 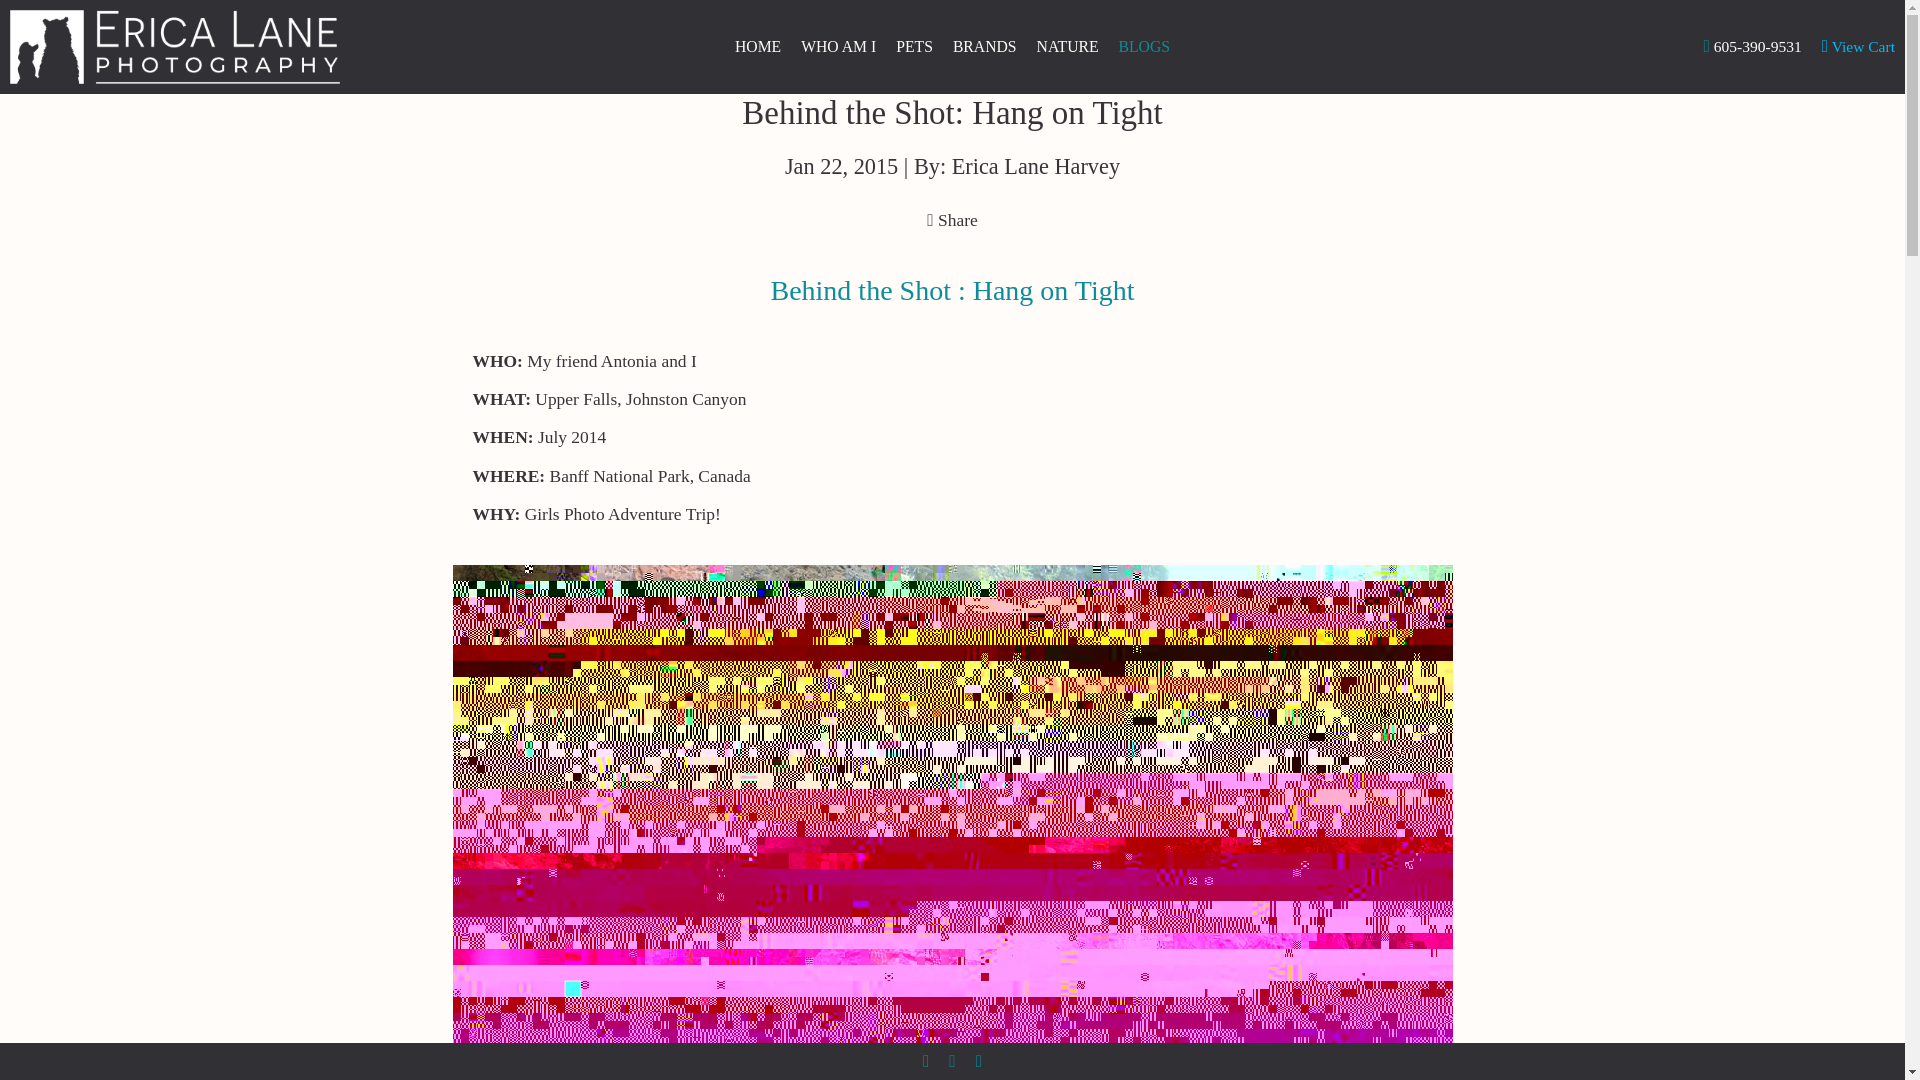 What do you see at coordinates (1753, 46) in the screenshot?
I see `605-390-9531` at bounding box center [1753, 46].